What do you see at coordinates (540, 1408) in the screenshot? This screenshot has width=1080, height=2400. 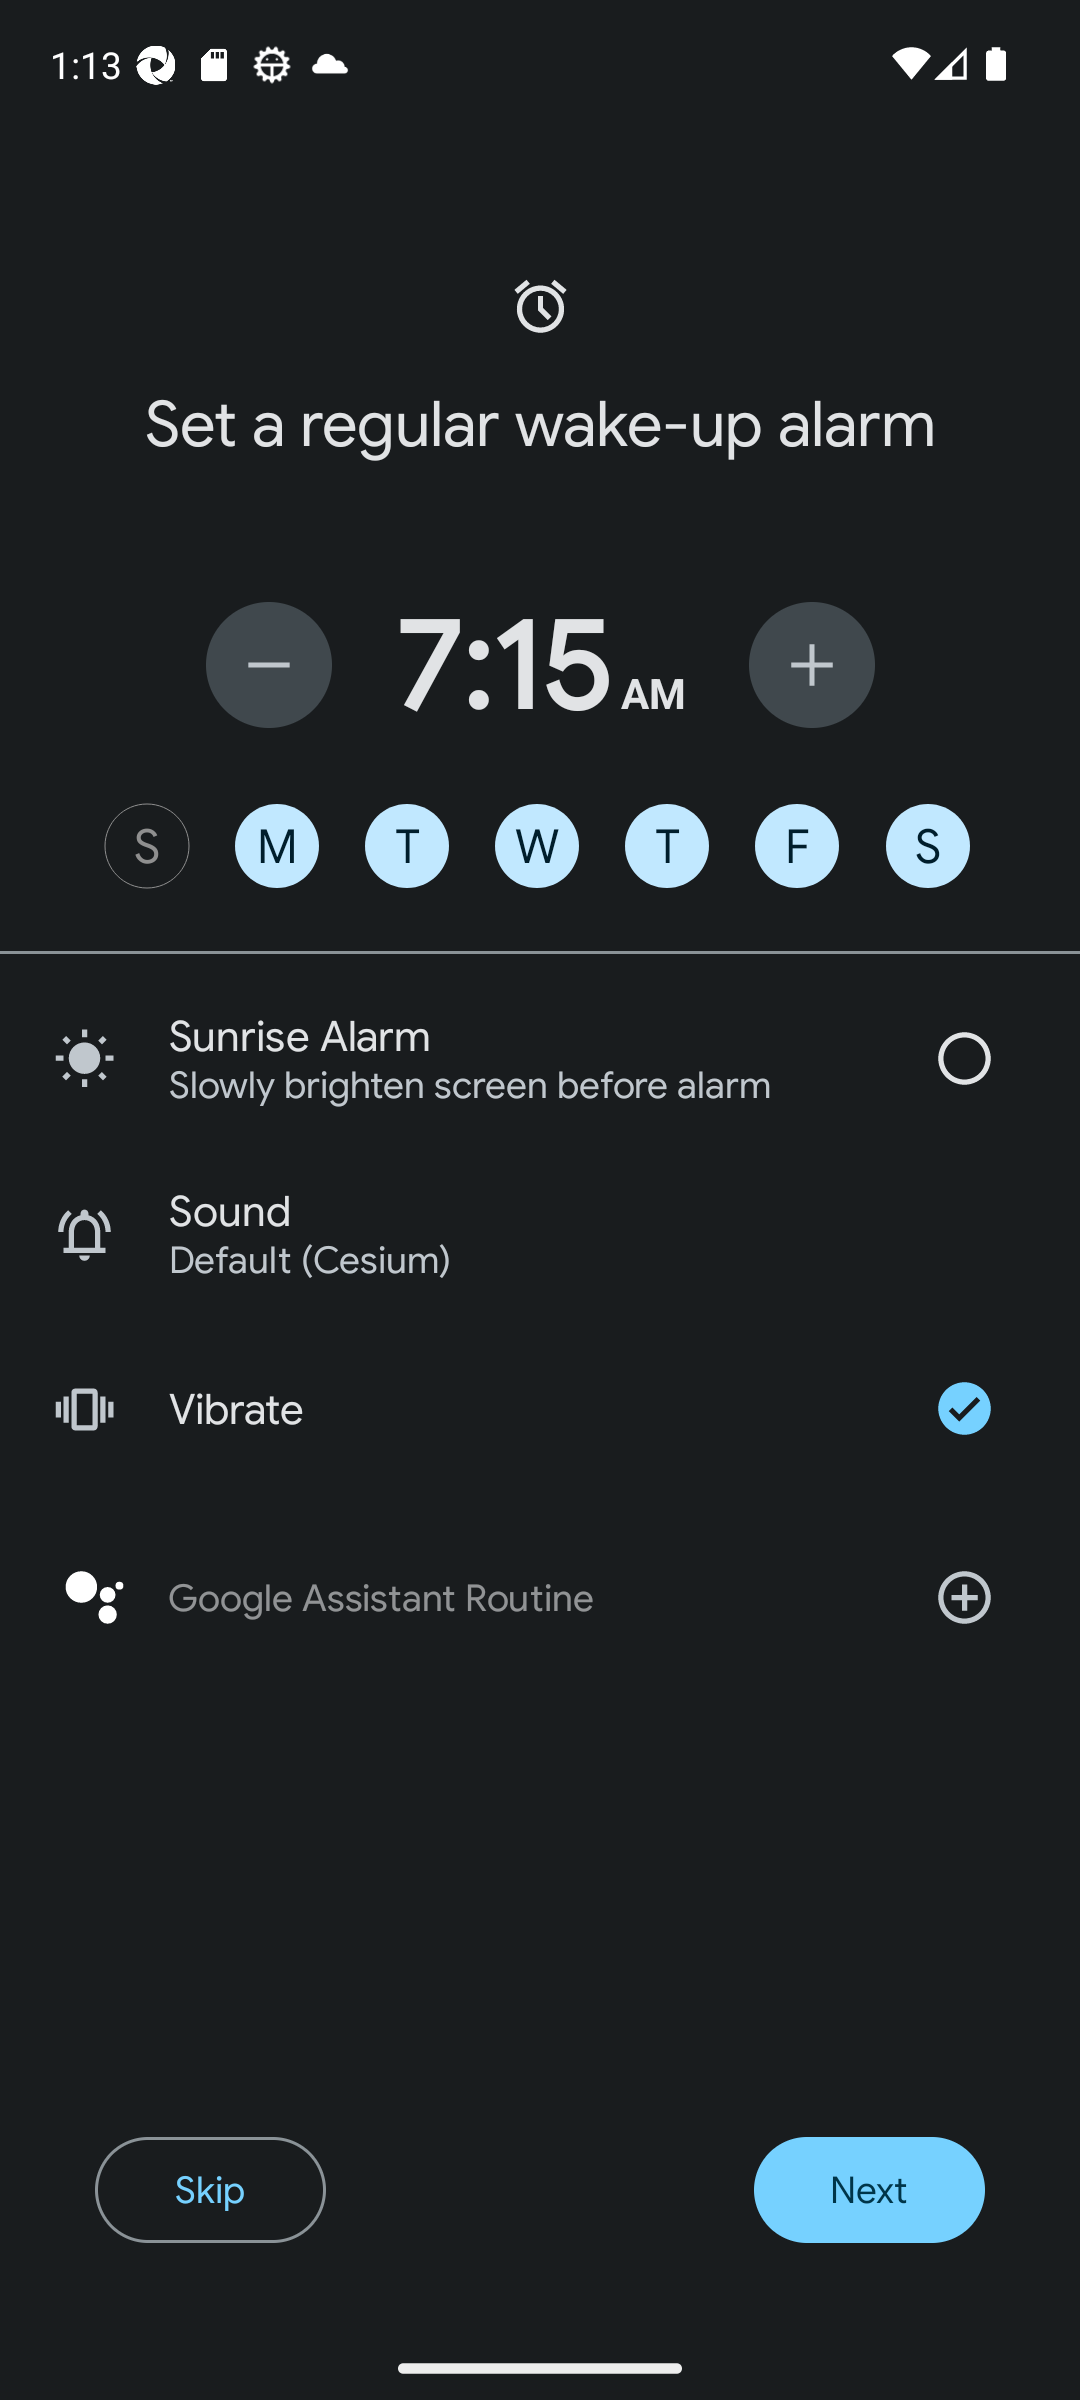 I see `Vibrate` at bounding box center [540, 1408].